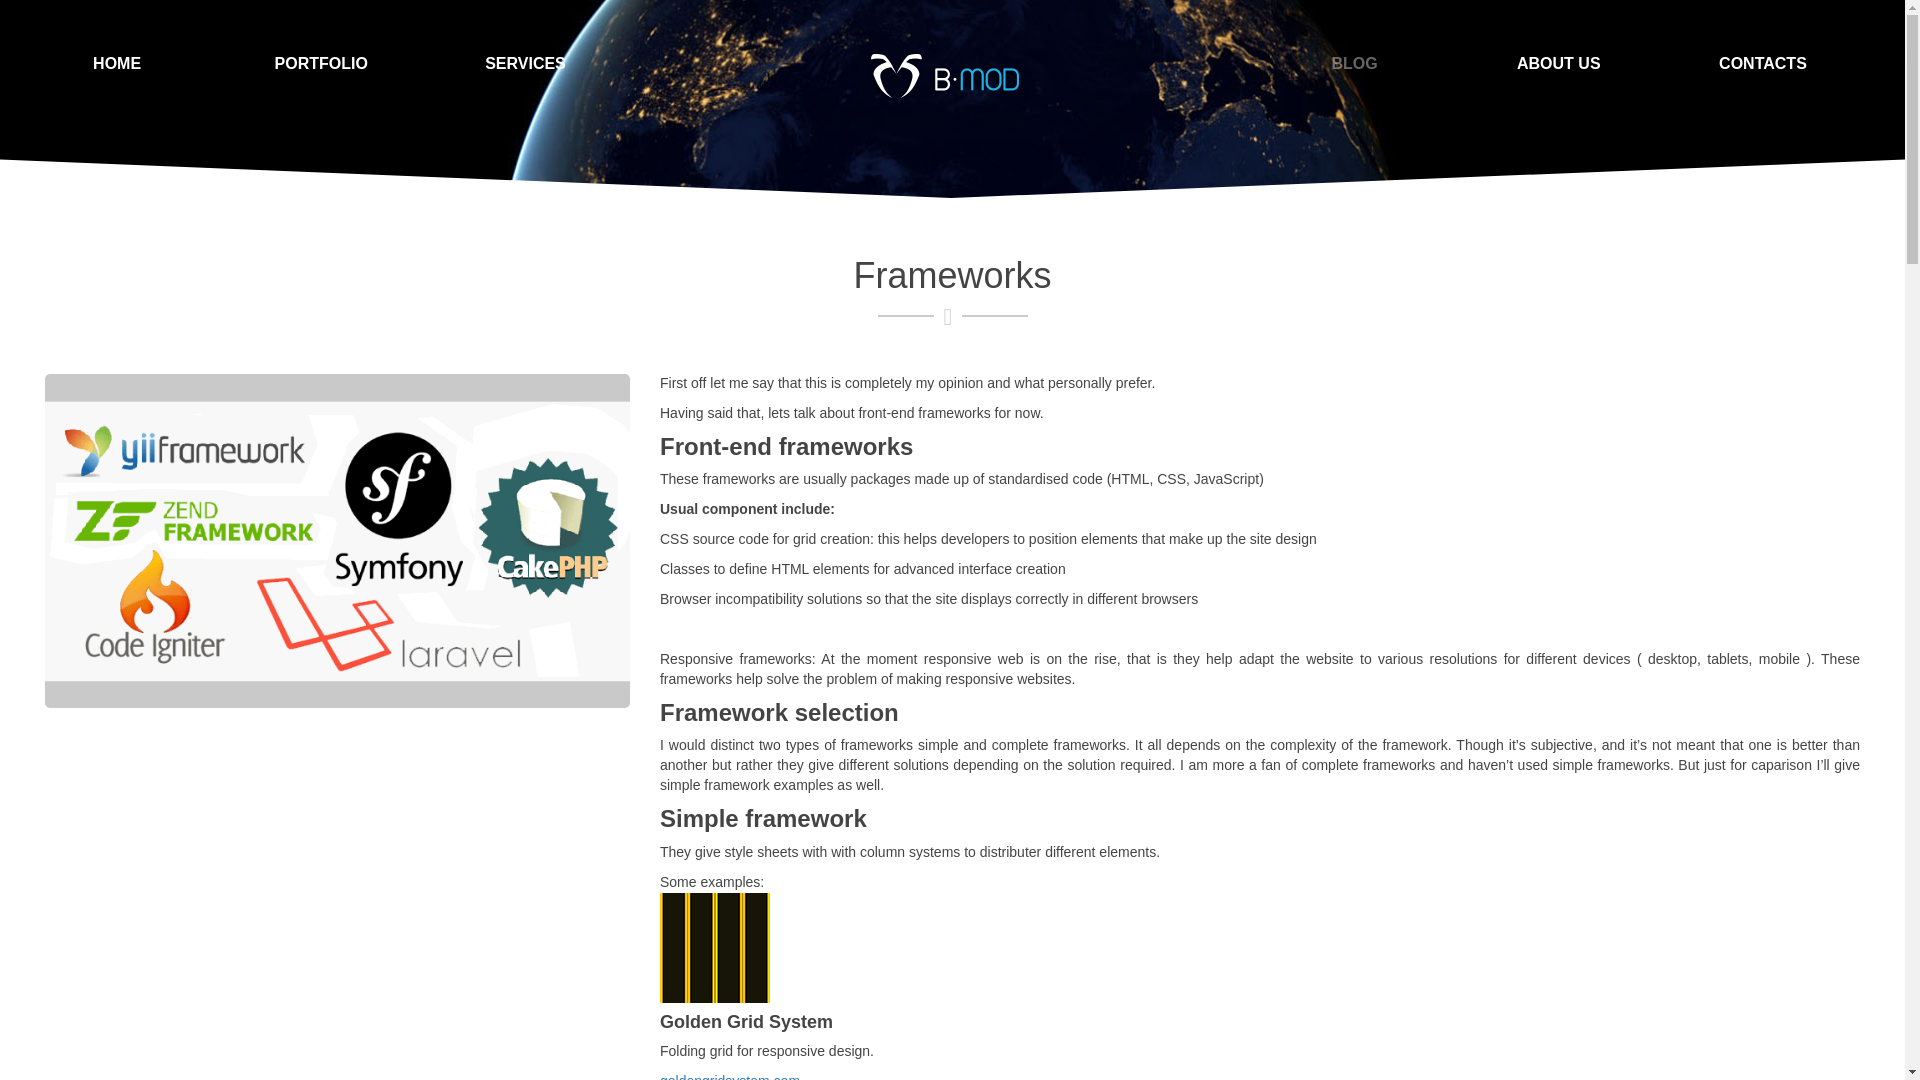 This screenshot has height=1080, width=1920. I want to click on goldengridsystem.com , so click(732, 1076).